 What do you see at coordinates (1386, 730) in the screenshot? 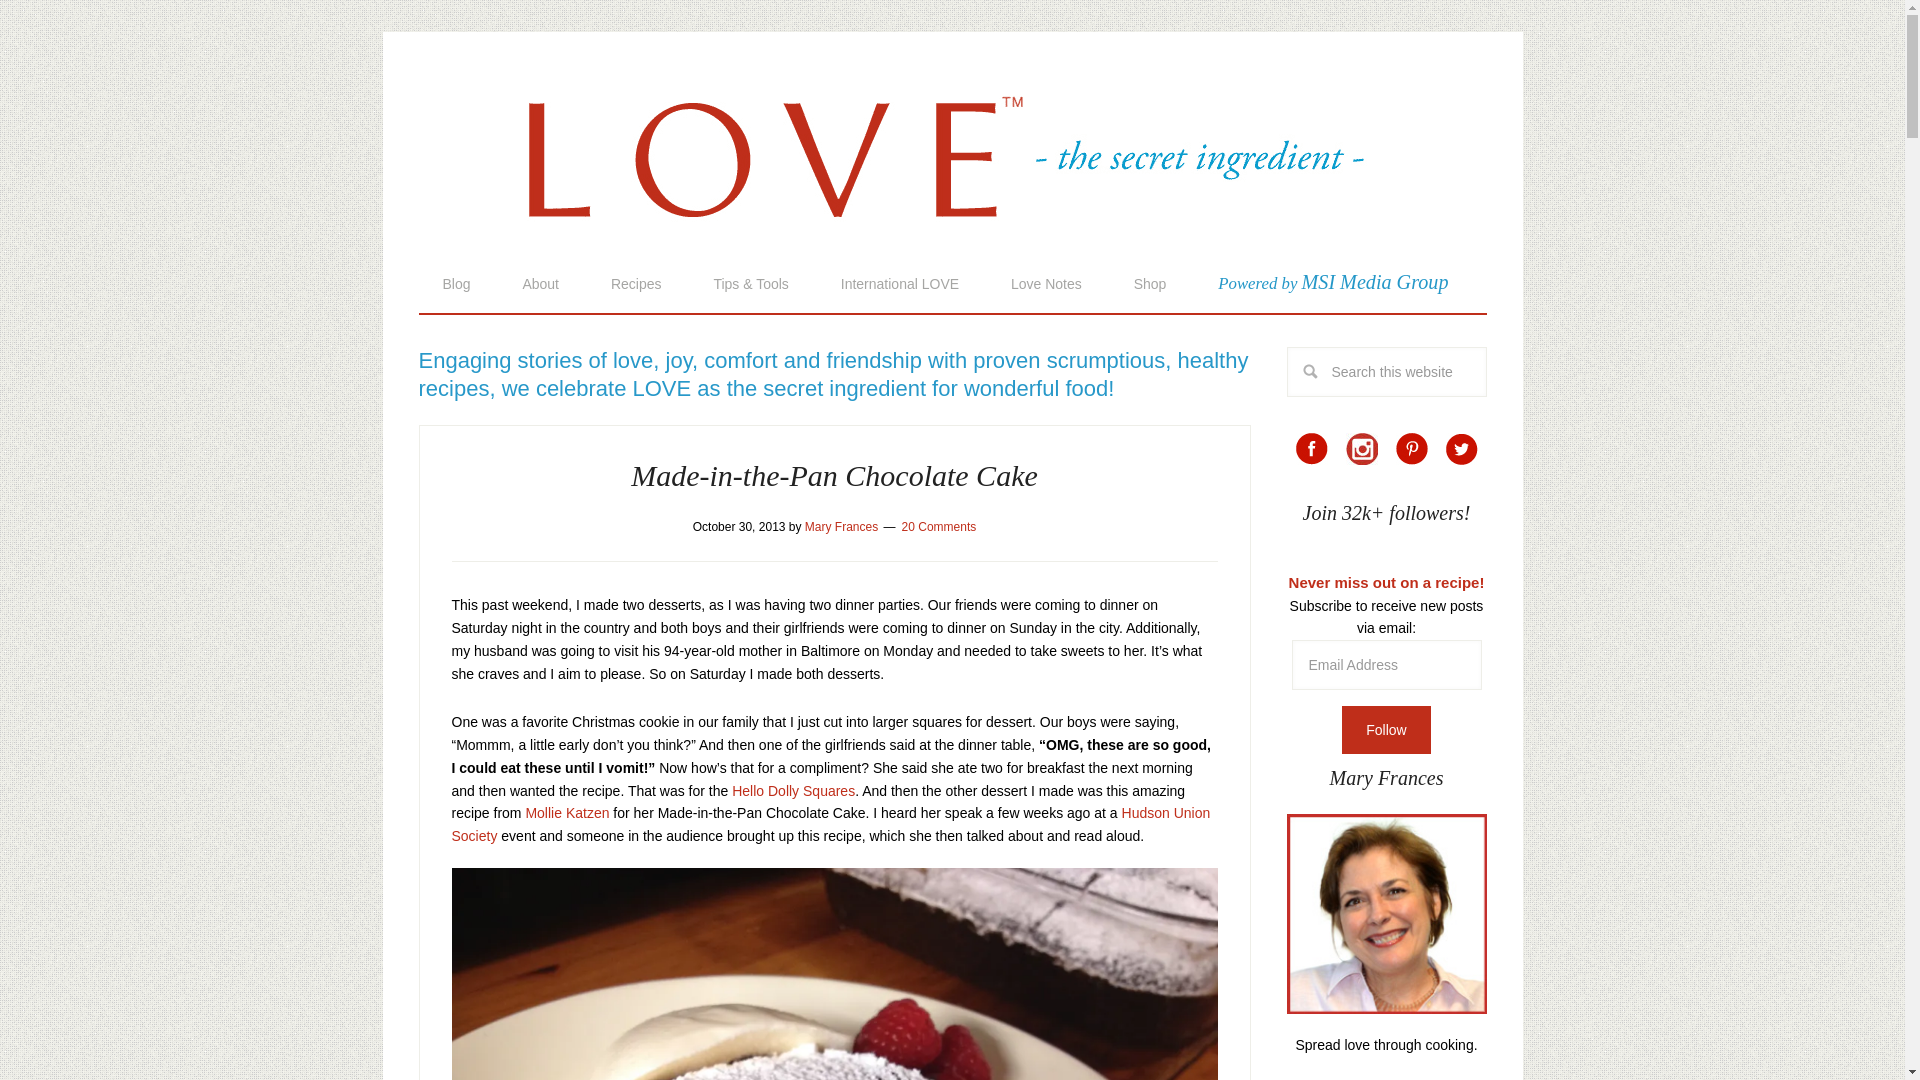
I see `Follow` at bounding box center [1386, 730].